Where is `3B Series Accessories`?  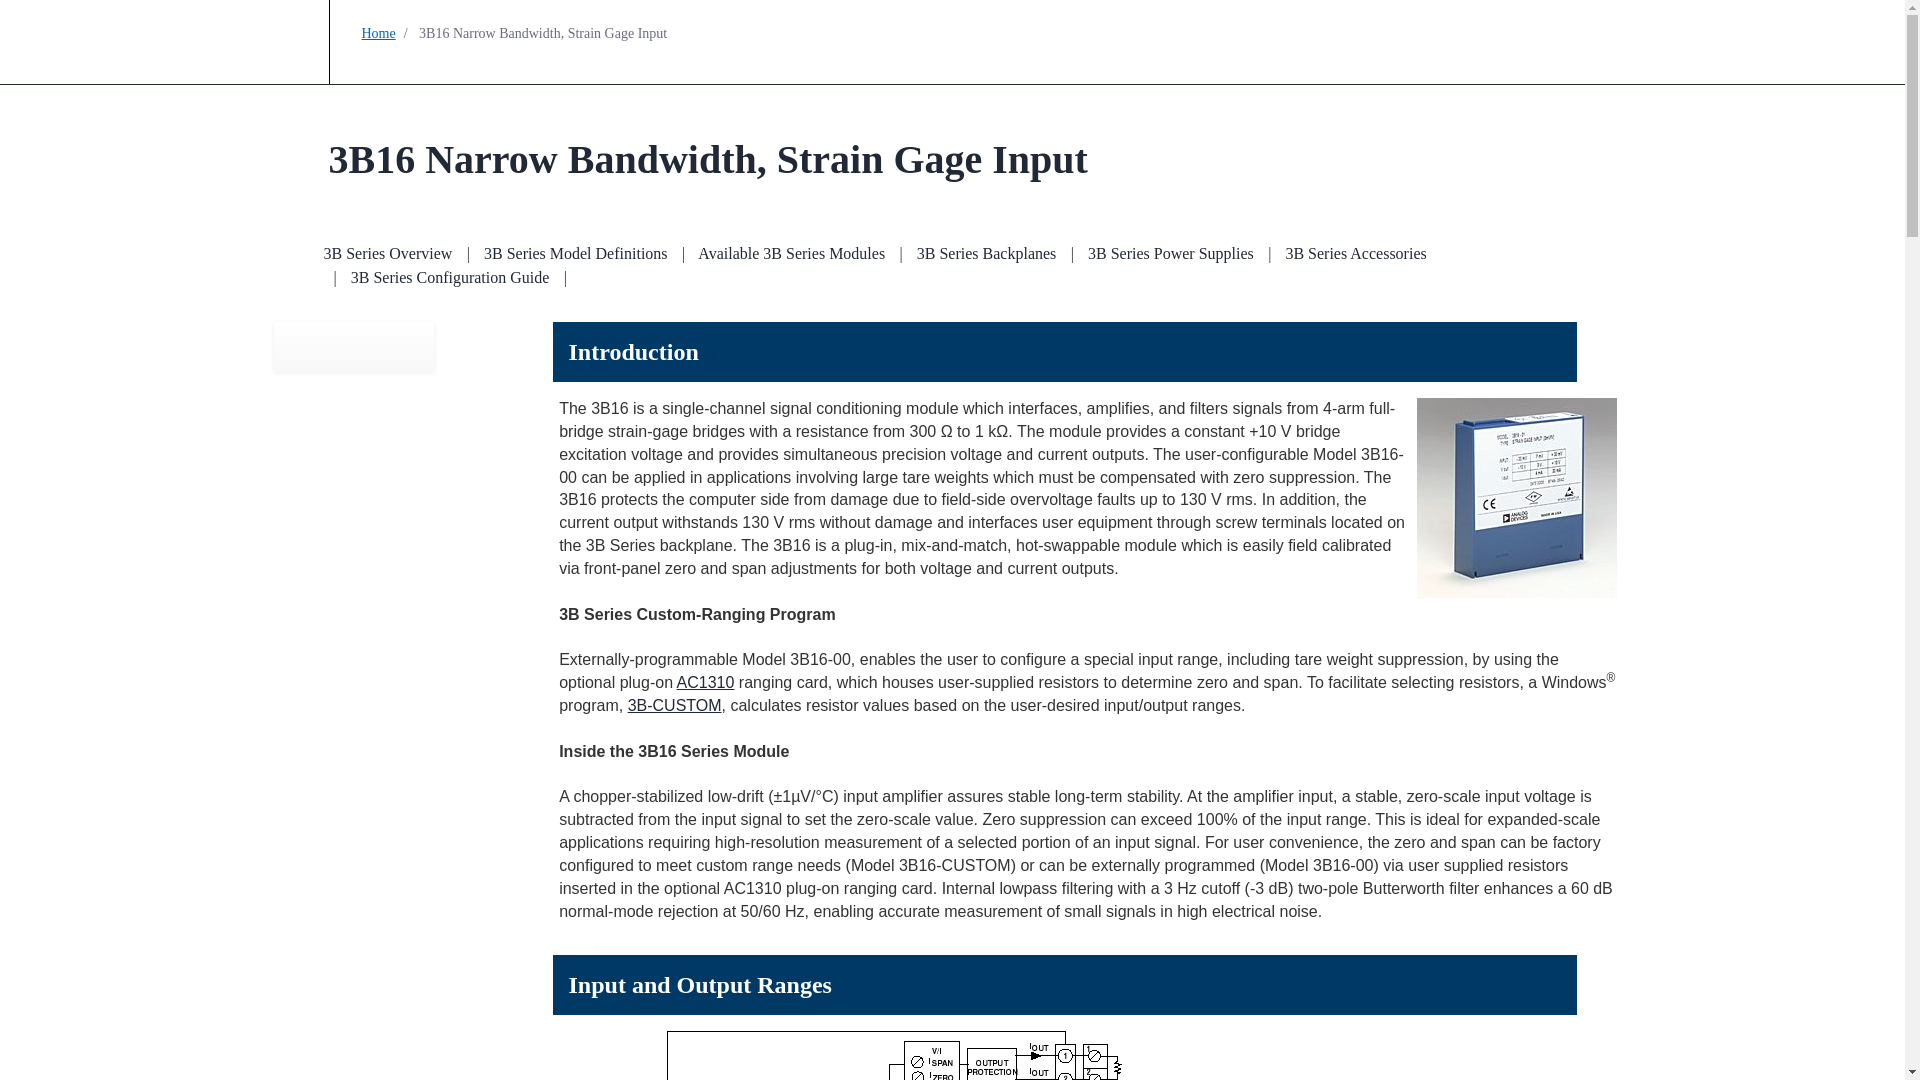
3B Series Accessories is located at coordinates (1355, 254).